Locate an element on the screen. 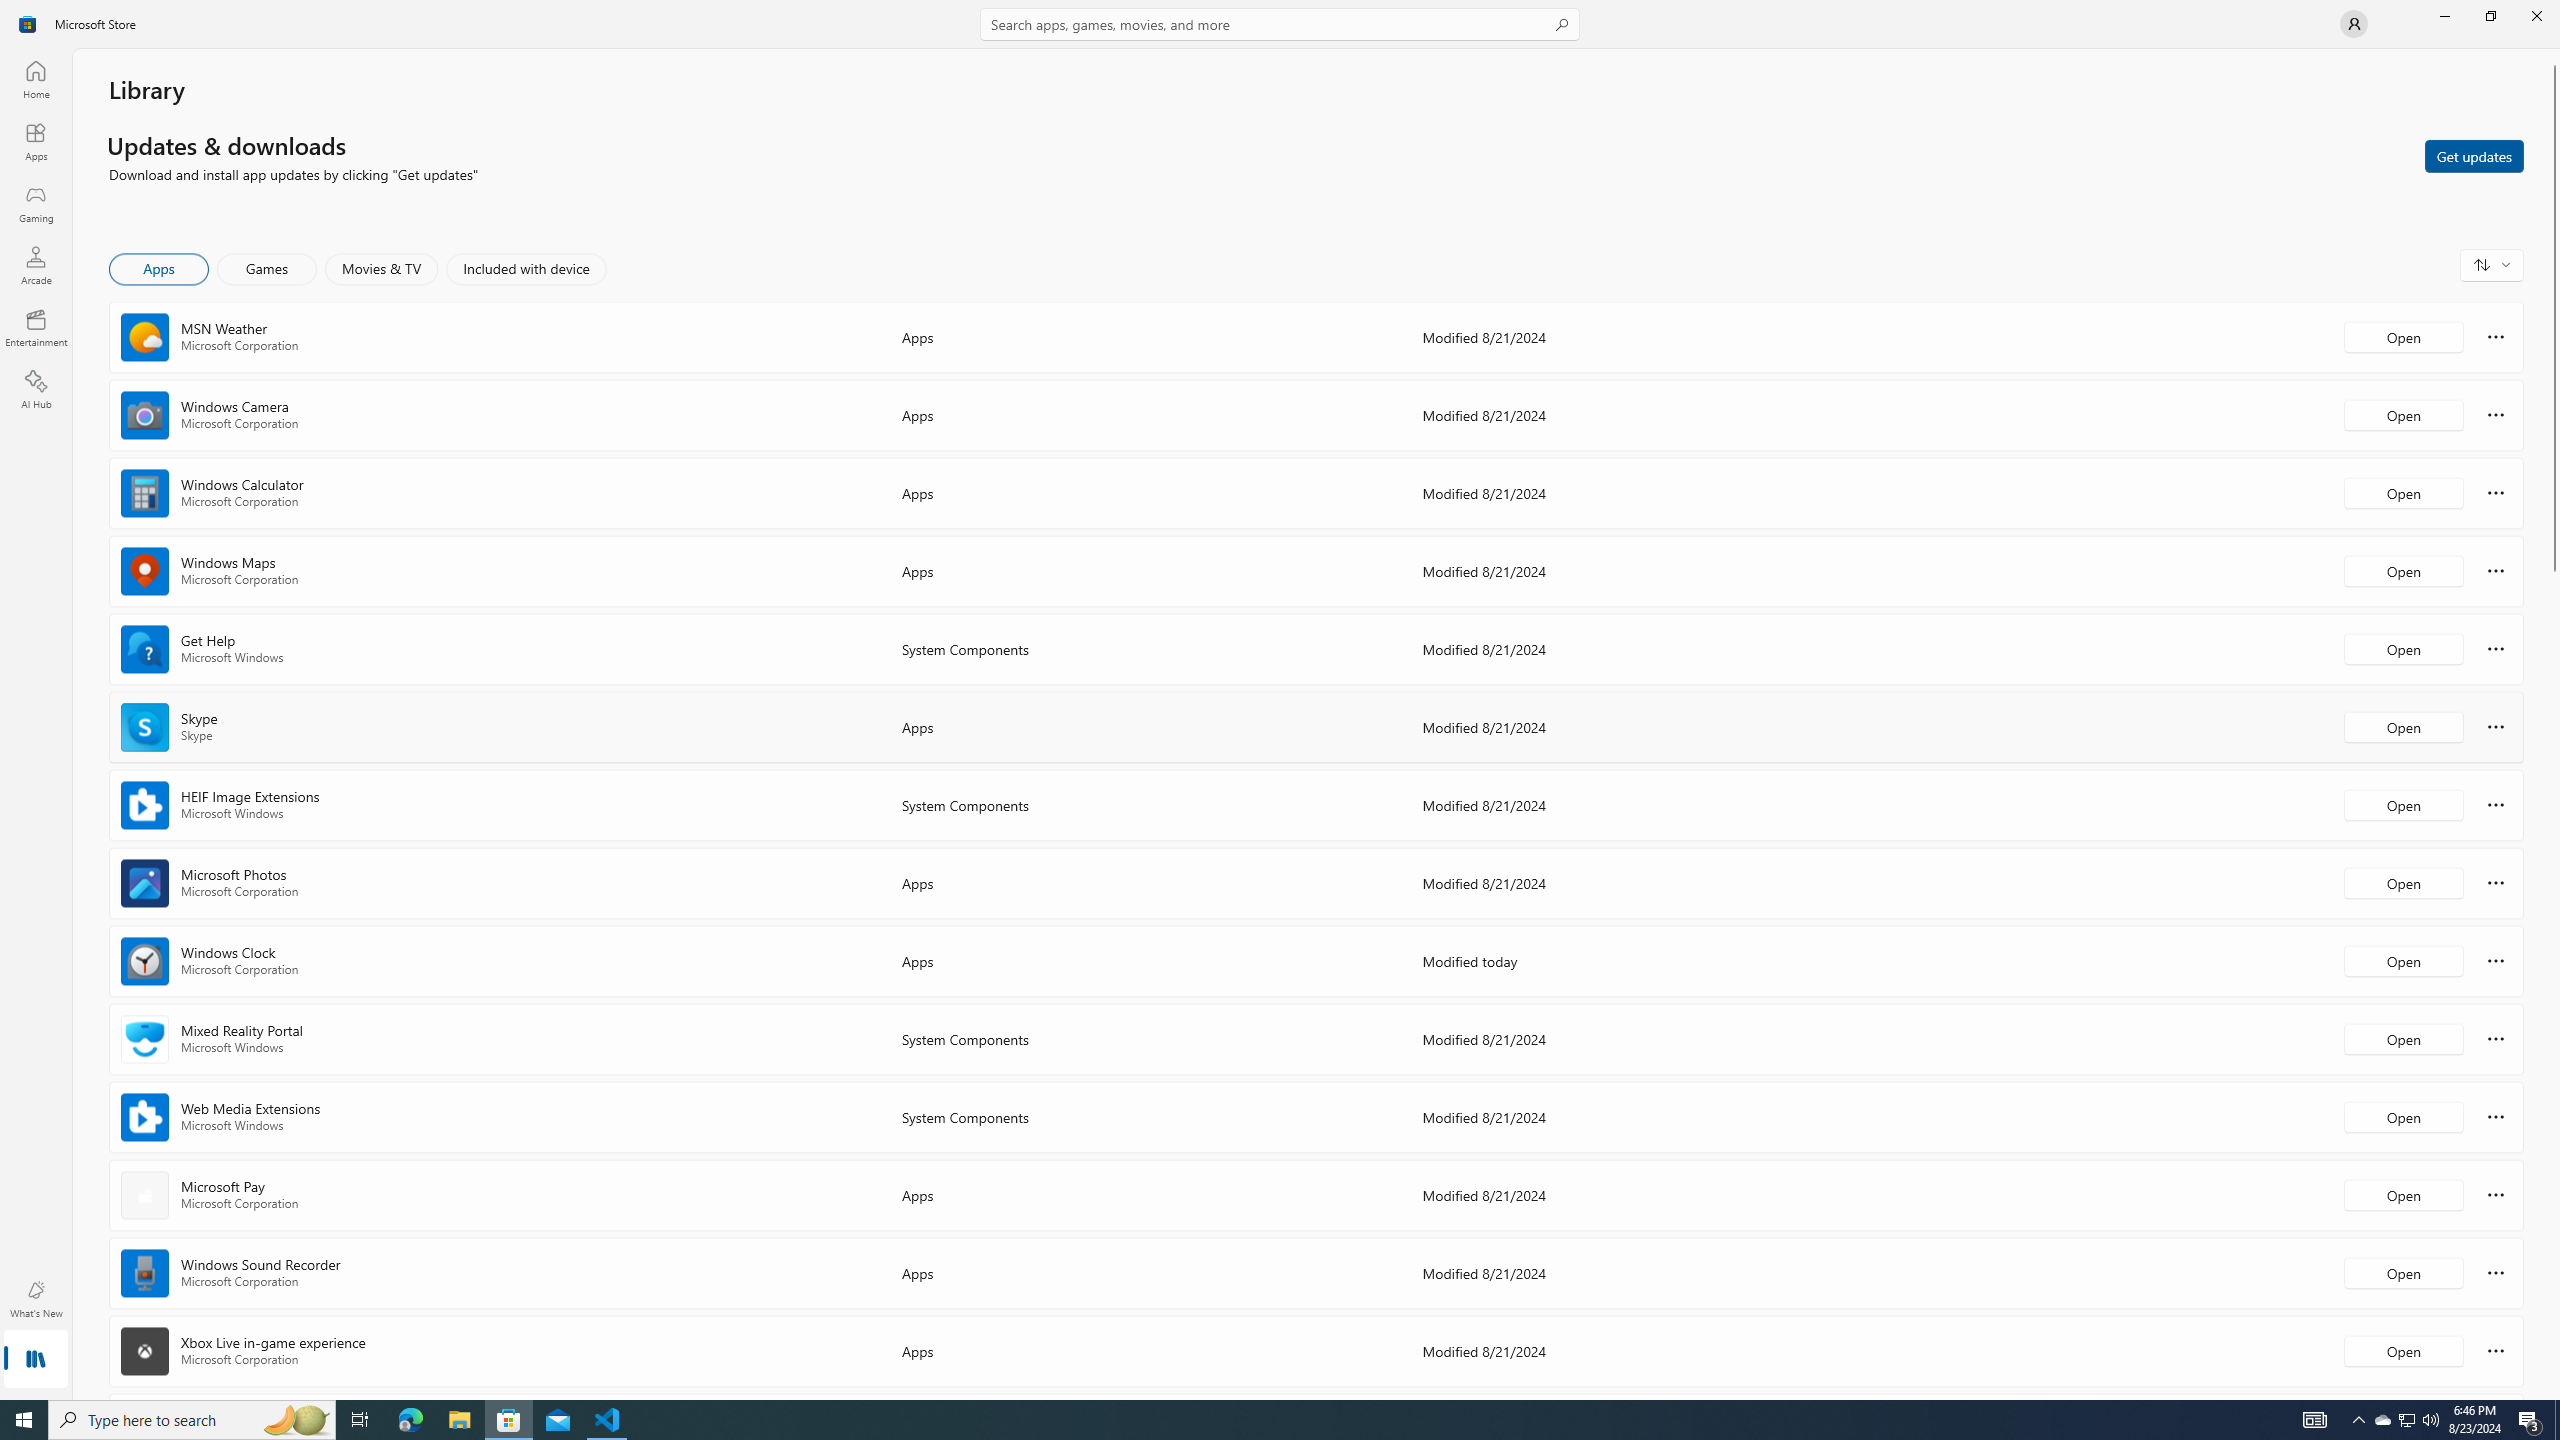 The height and width of the screenshot is (1440, 2560). AI Hub is located at coordinates (36, 389).